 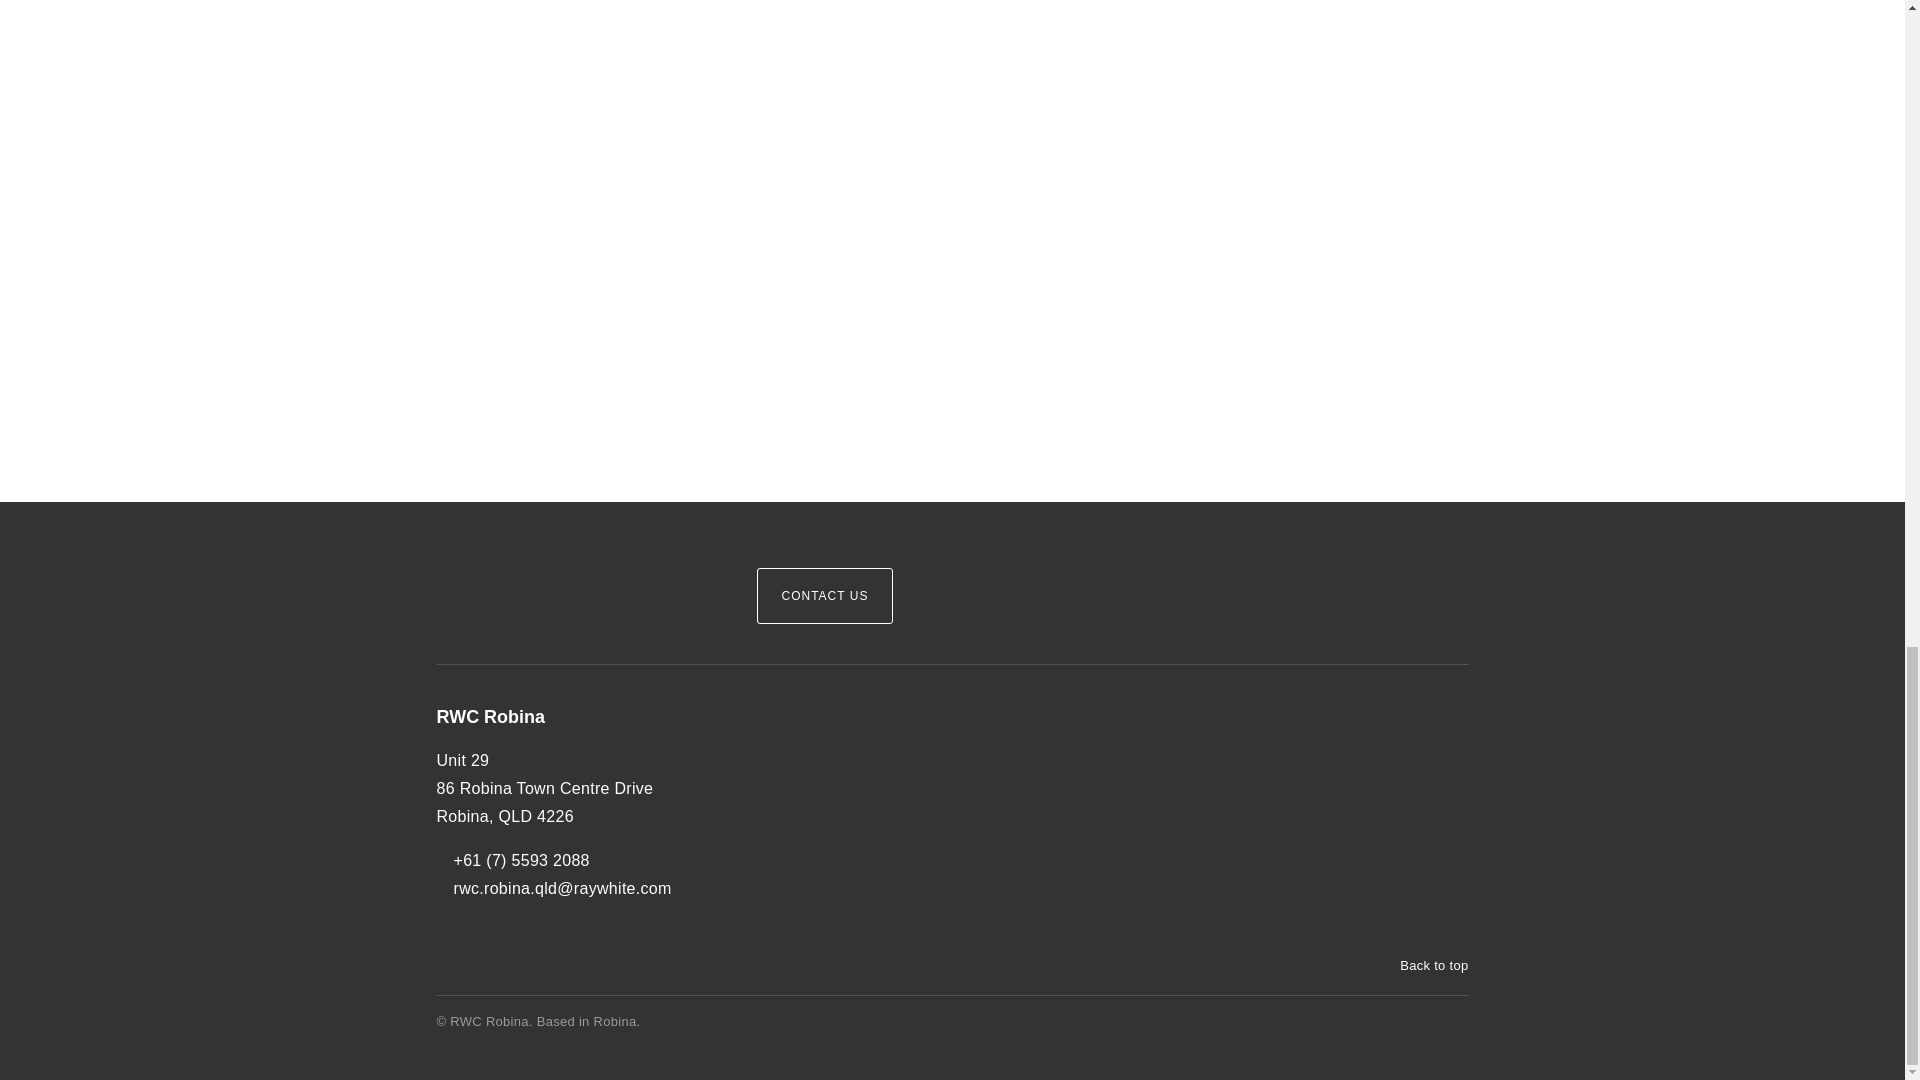 I want to click on Back to top, so click(x=1424, y=966).